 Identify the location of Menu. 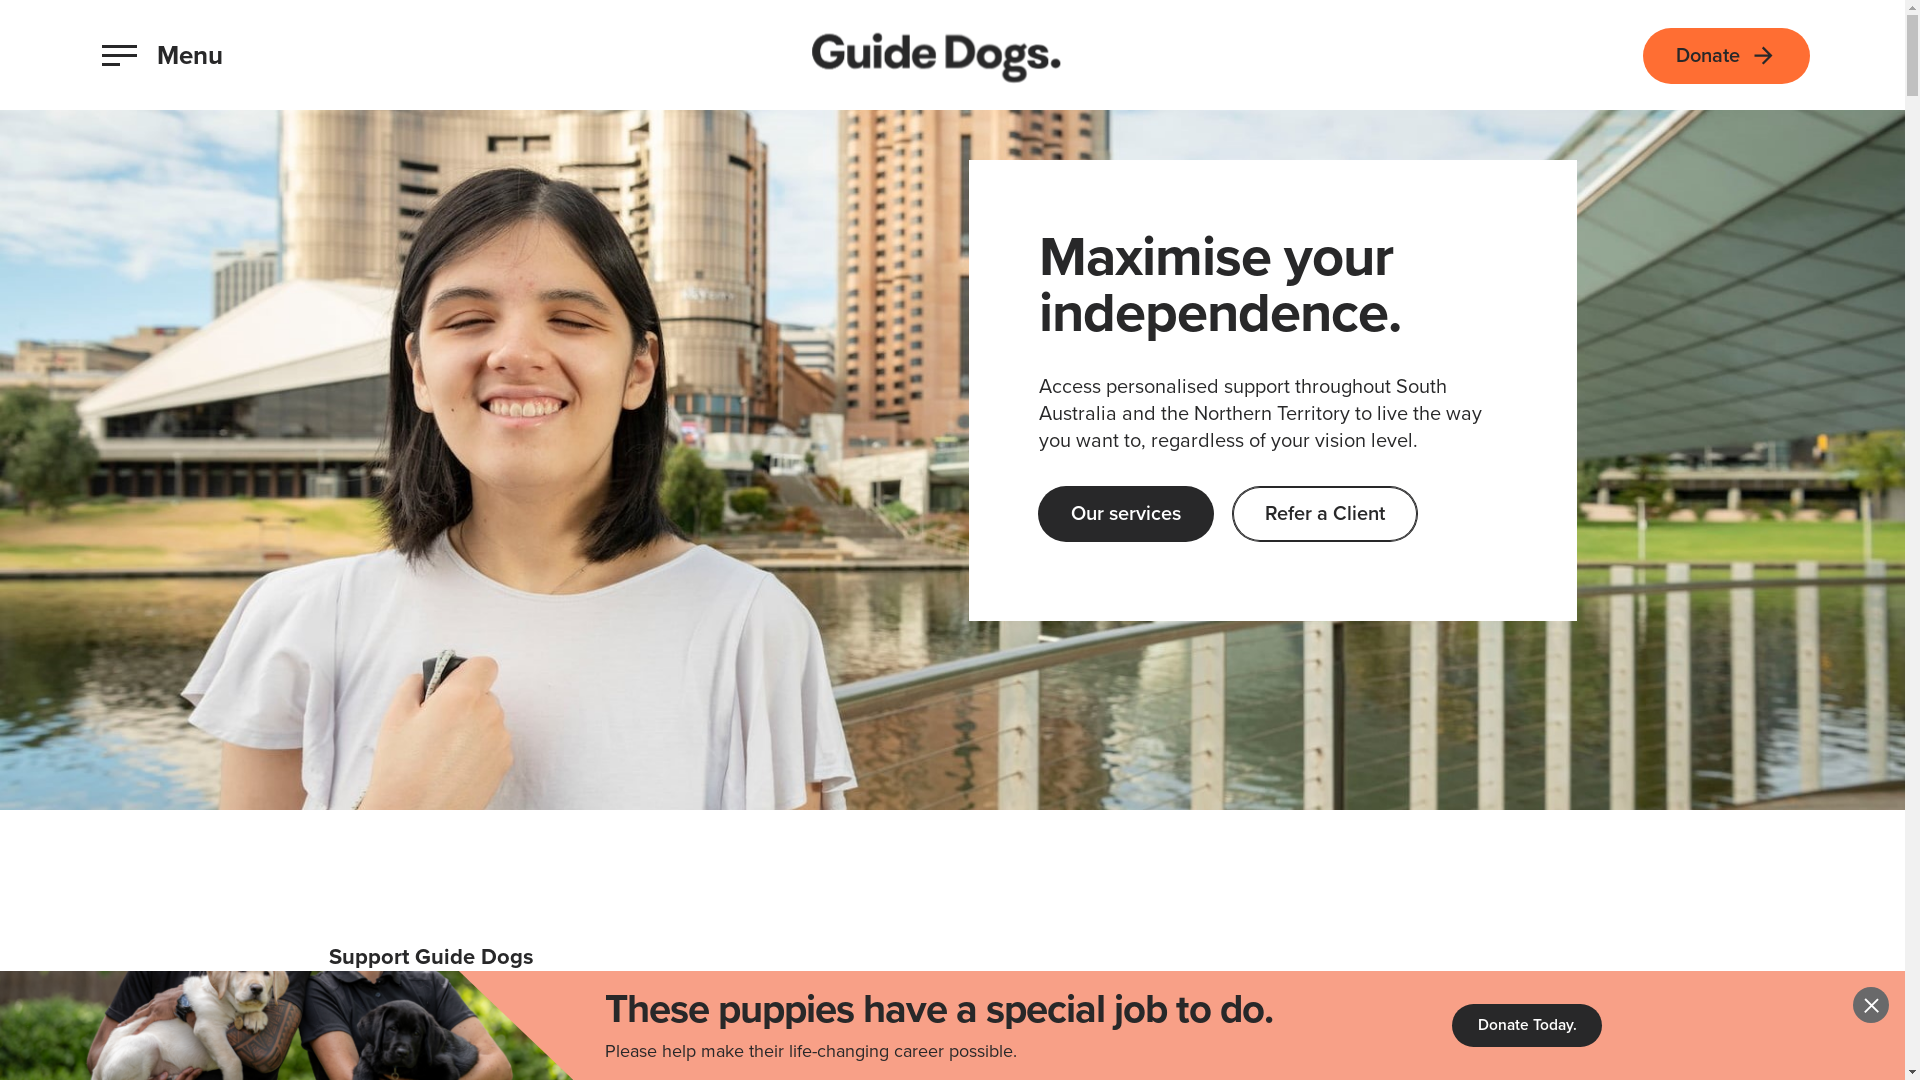
(162, 56).